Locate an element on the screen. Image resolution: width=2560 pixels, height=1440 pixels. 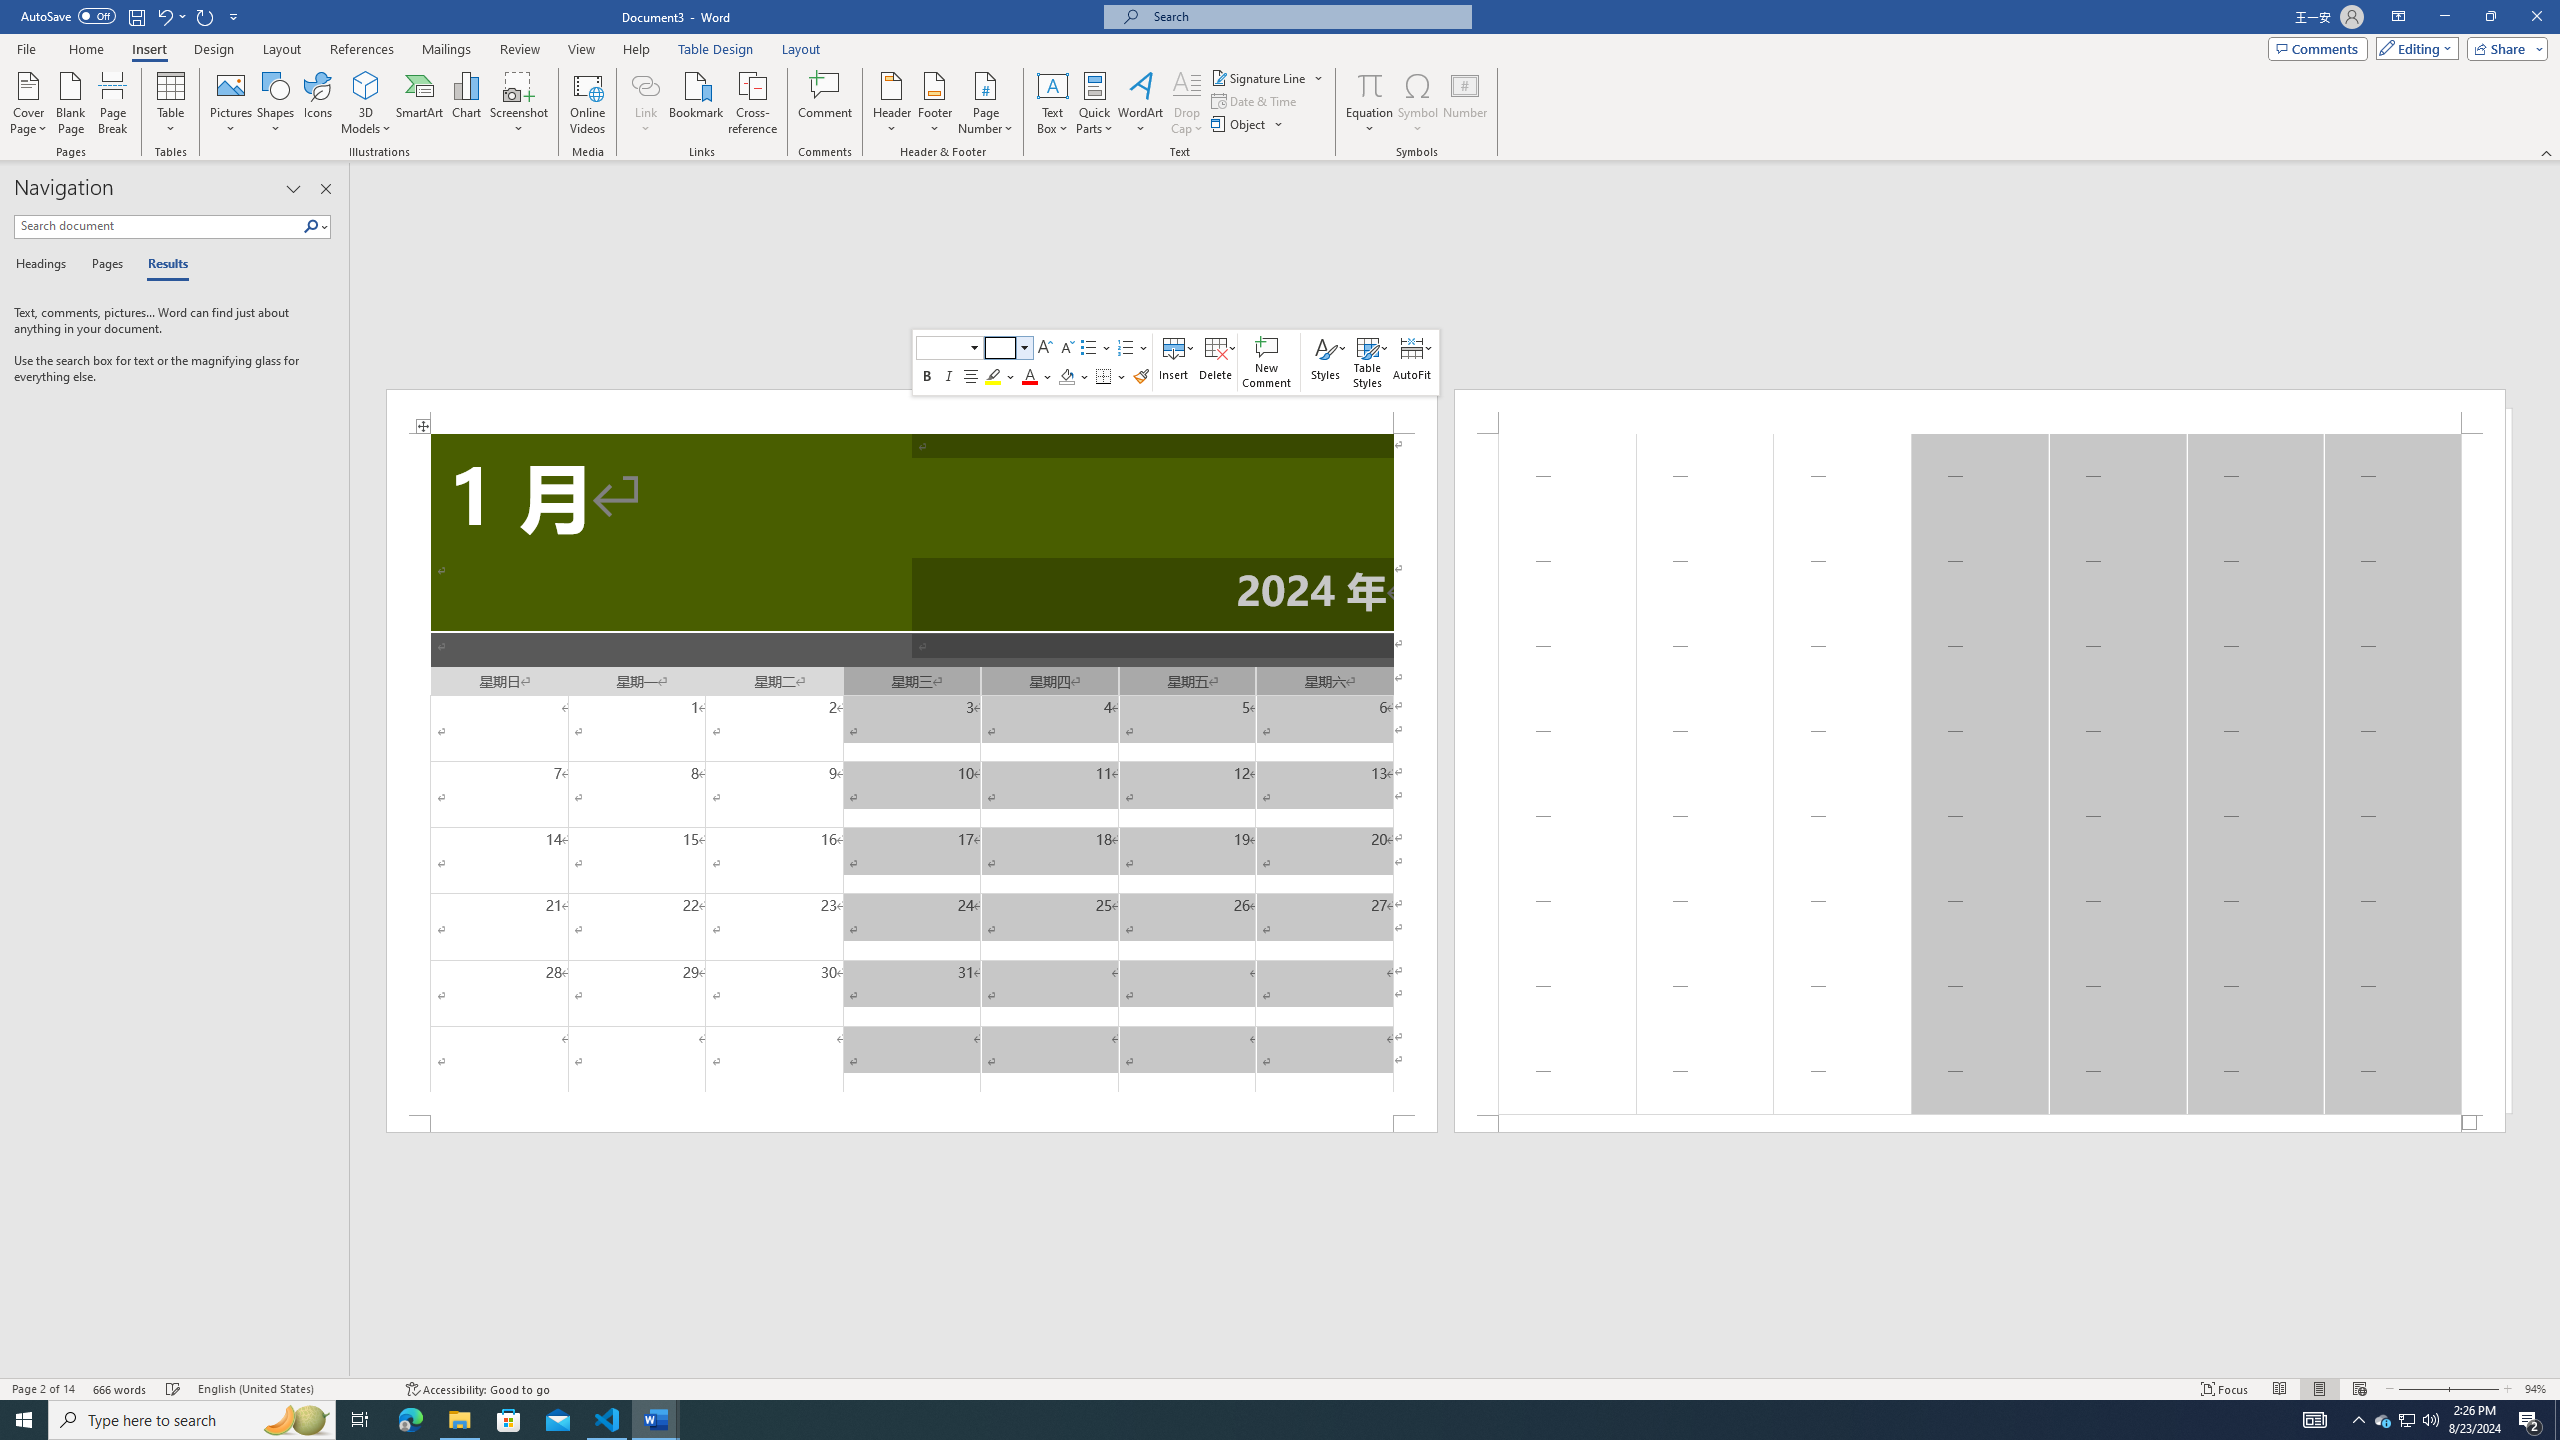
Signature Line is located at coordinates (1259, 78).